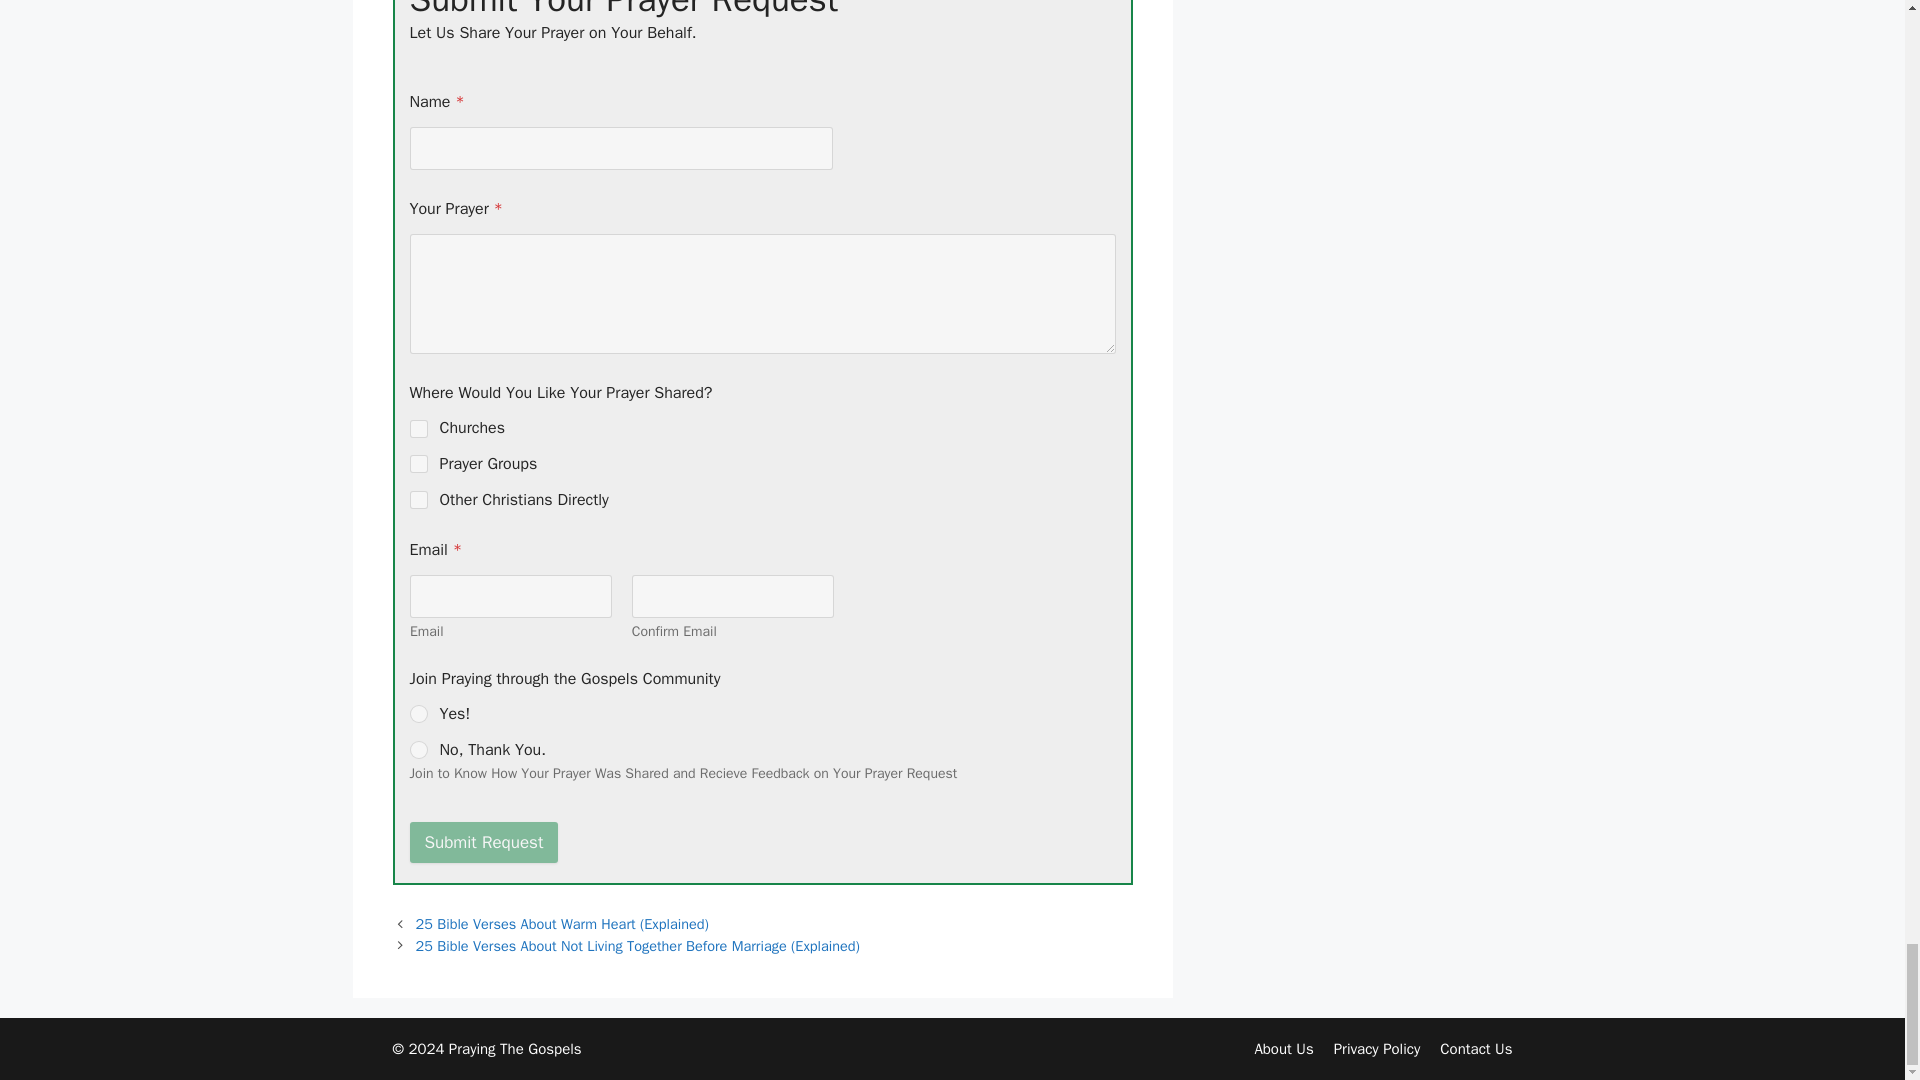 The width and height of the screenshot is (1920, 1080). What do you see at coordinates (420, 429) in the screenshot?
I see `Churches` at bounding box center [420, 429].